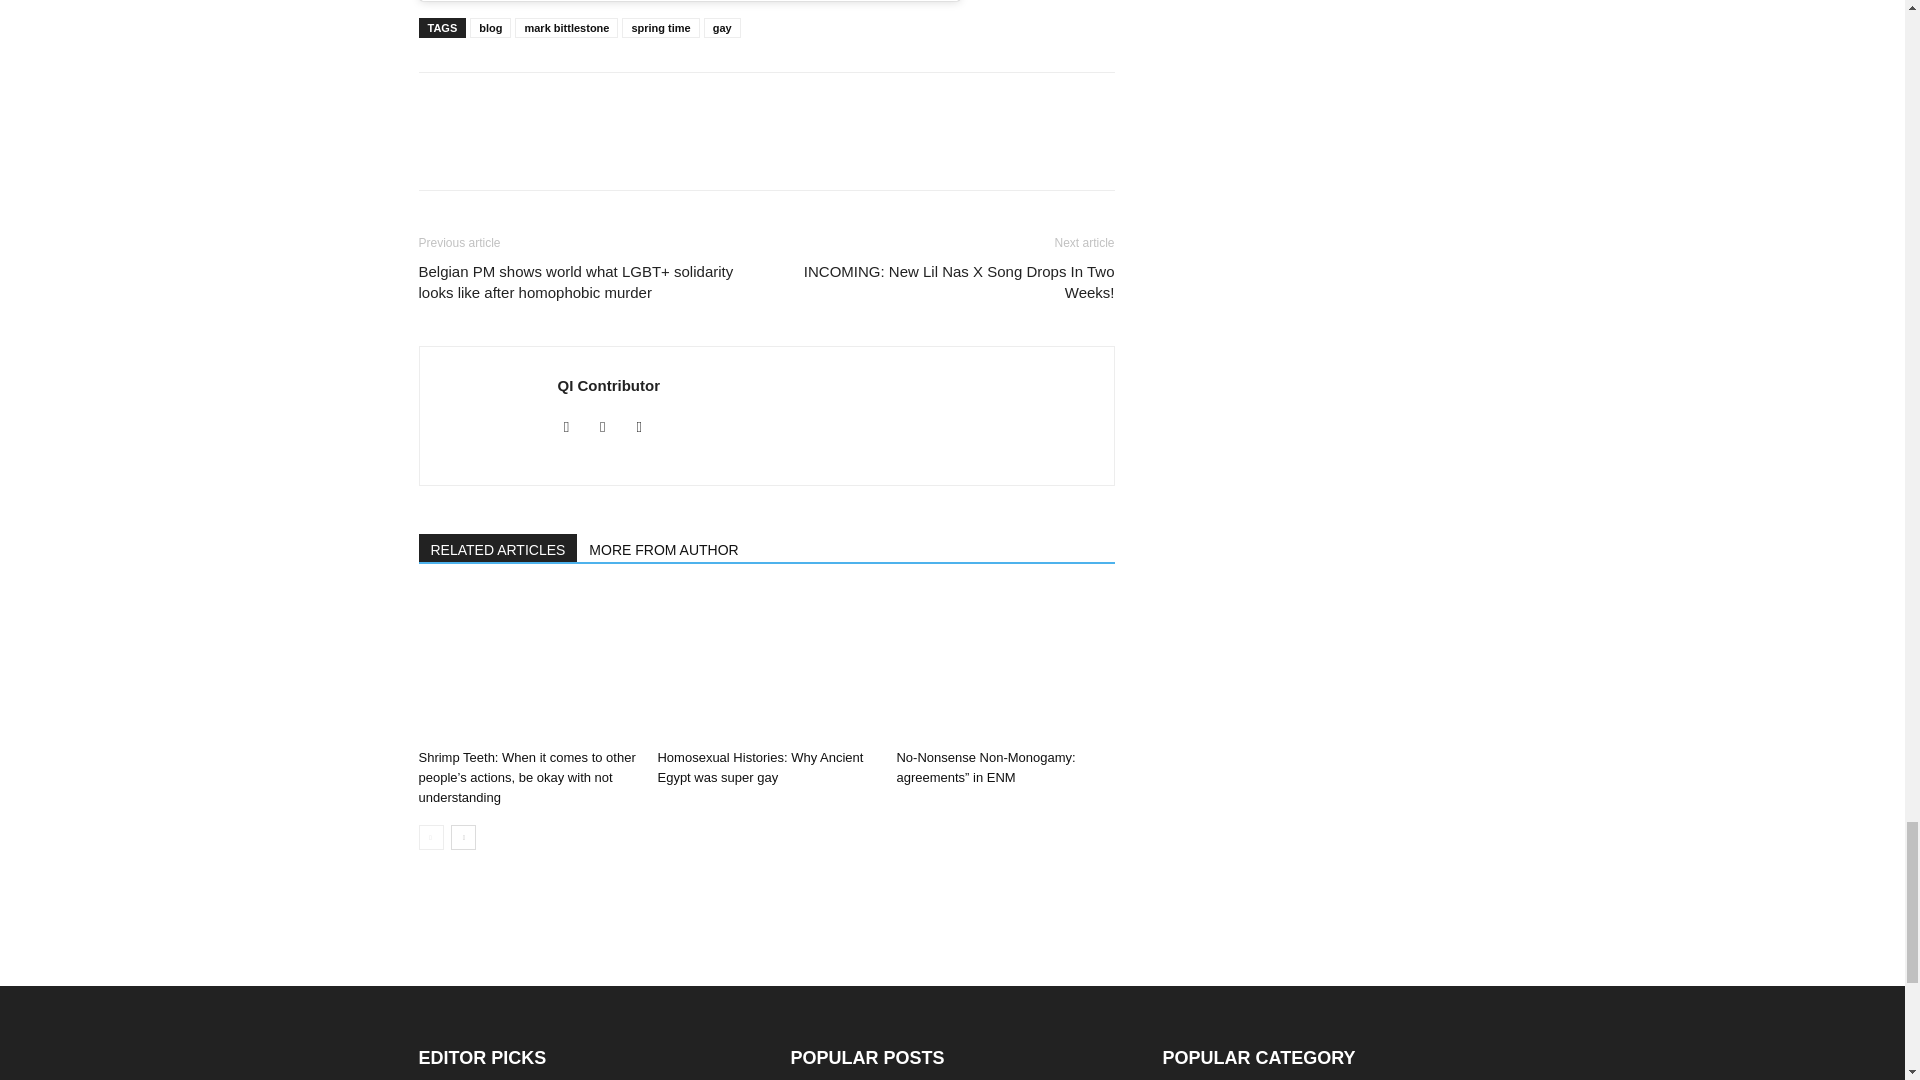 The width and height of the screenshot is (1920, 1080). Describe the element at coordinates (568, 104) in the screenshot. I see `bottomFacebookLike` at that location.